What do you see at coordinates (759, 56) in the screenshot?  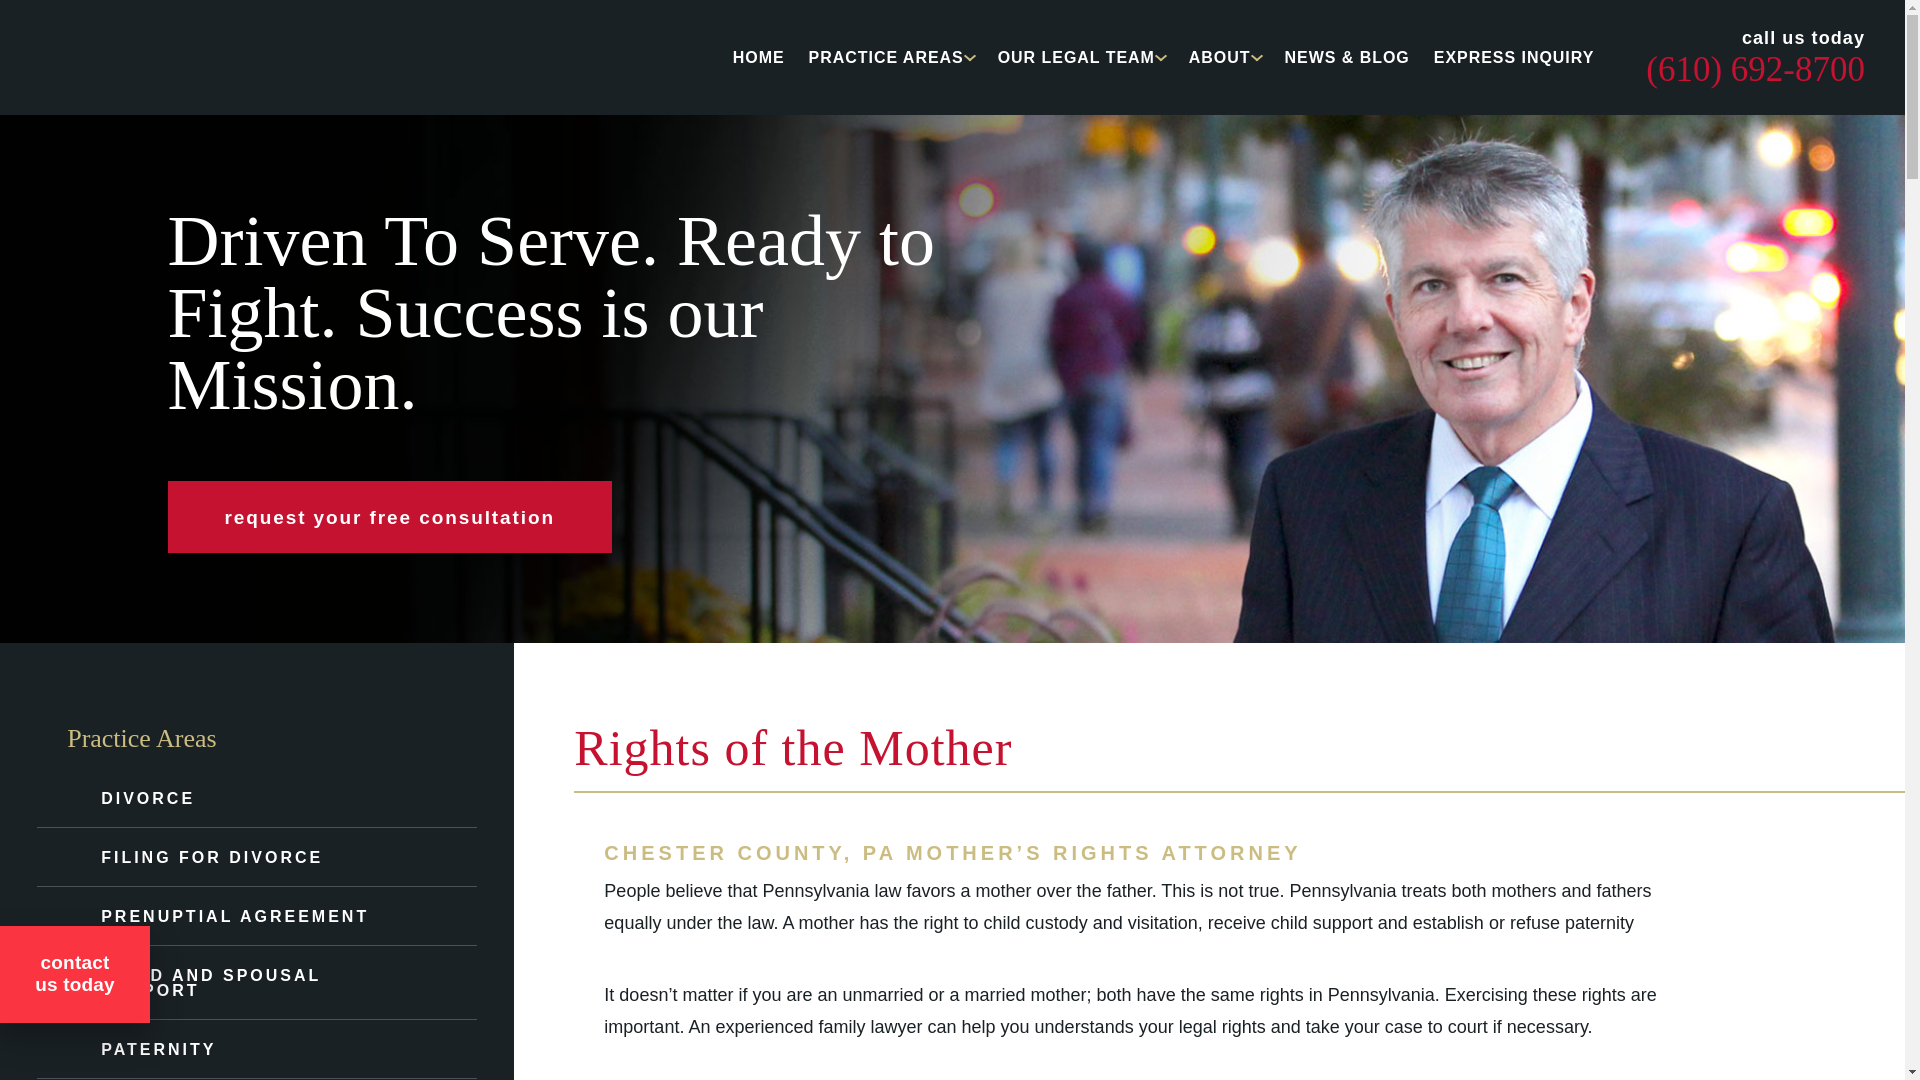 I see `HOME` at bounding box center [759, 56].